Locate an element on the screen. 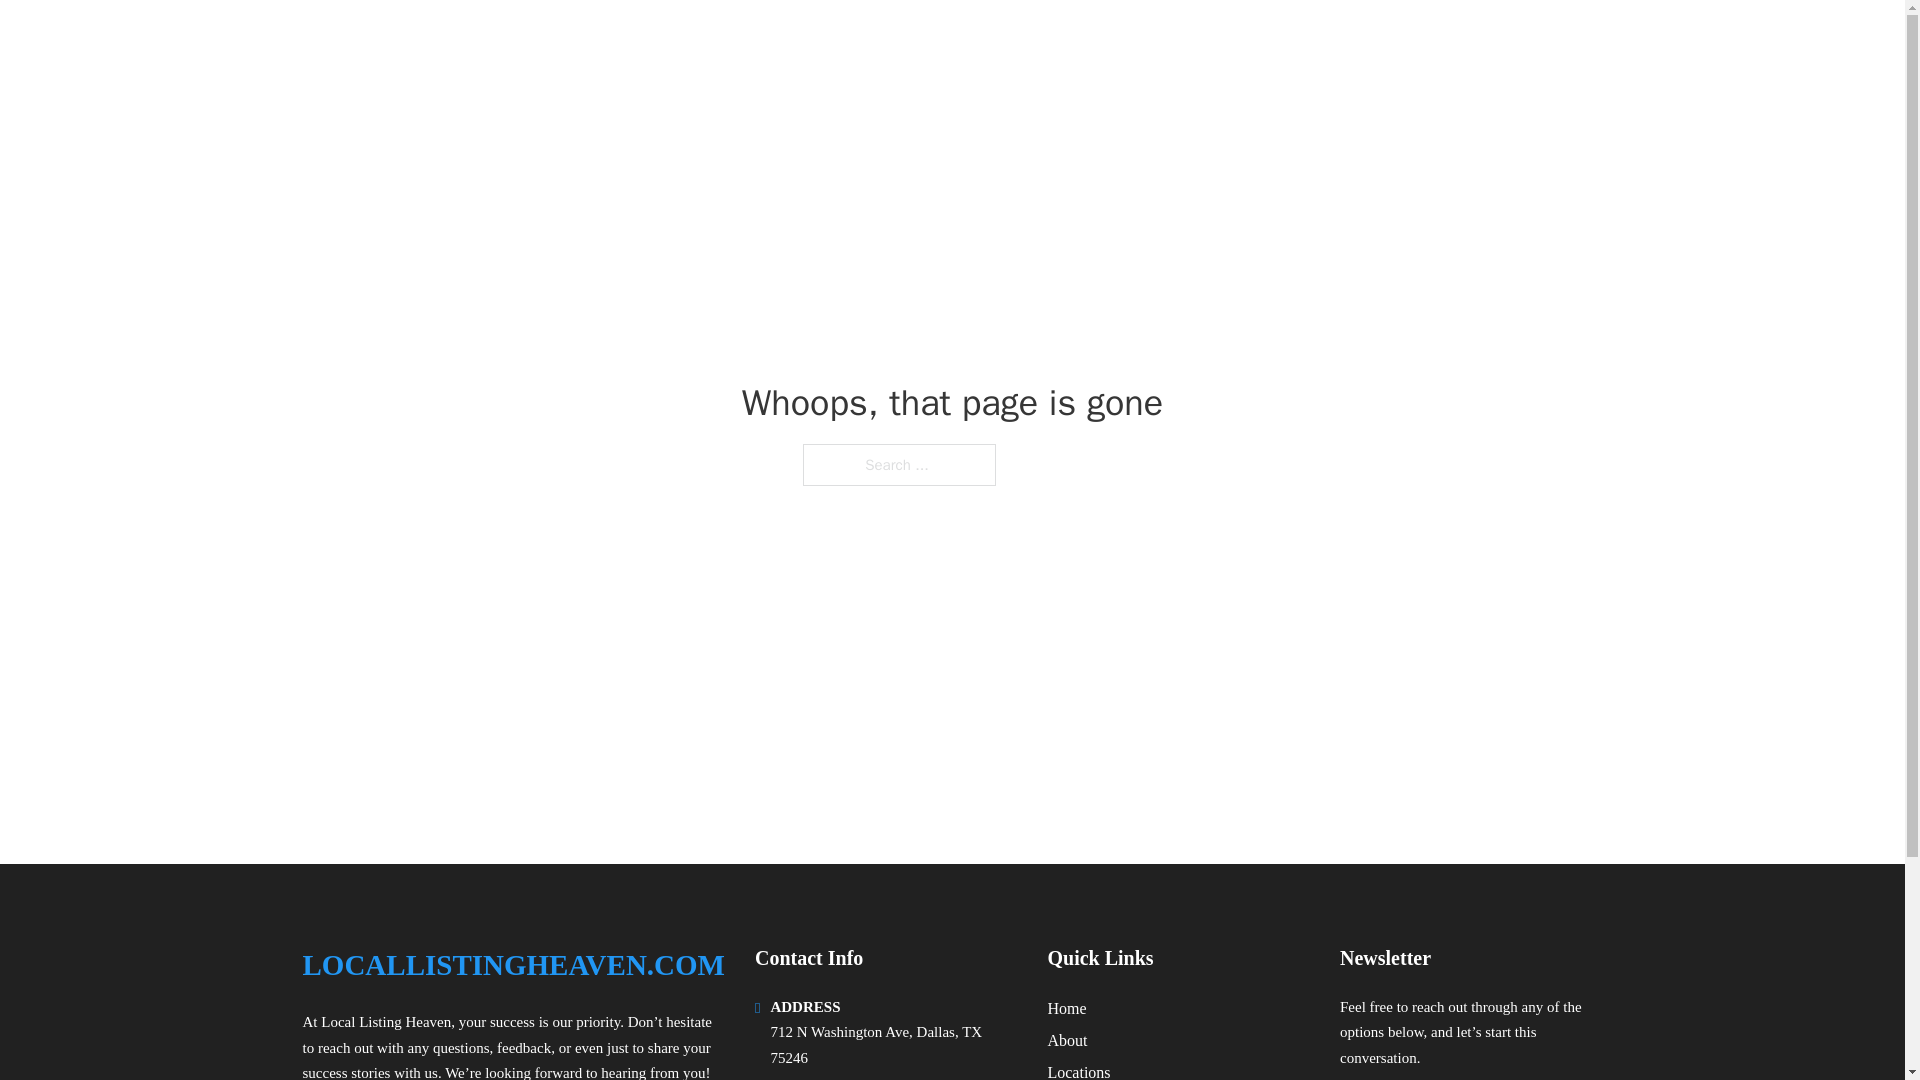  Locations is located at coordinates (1078, 1070).